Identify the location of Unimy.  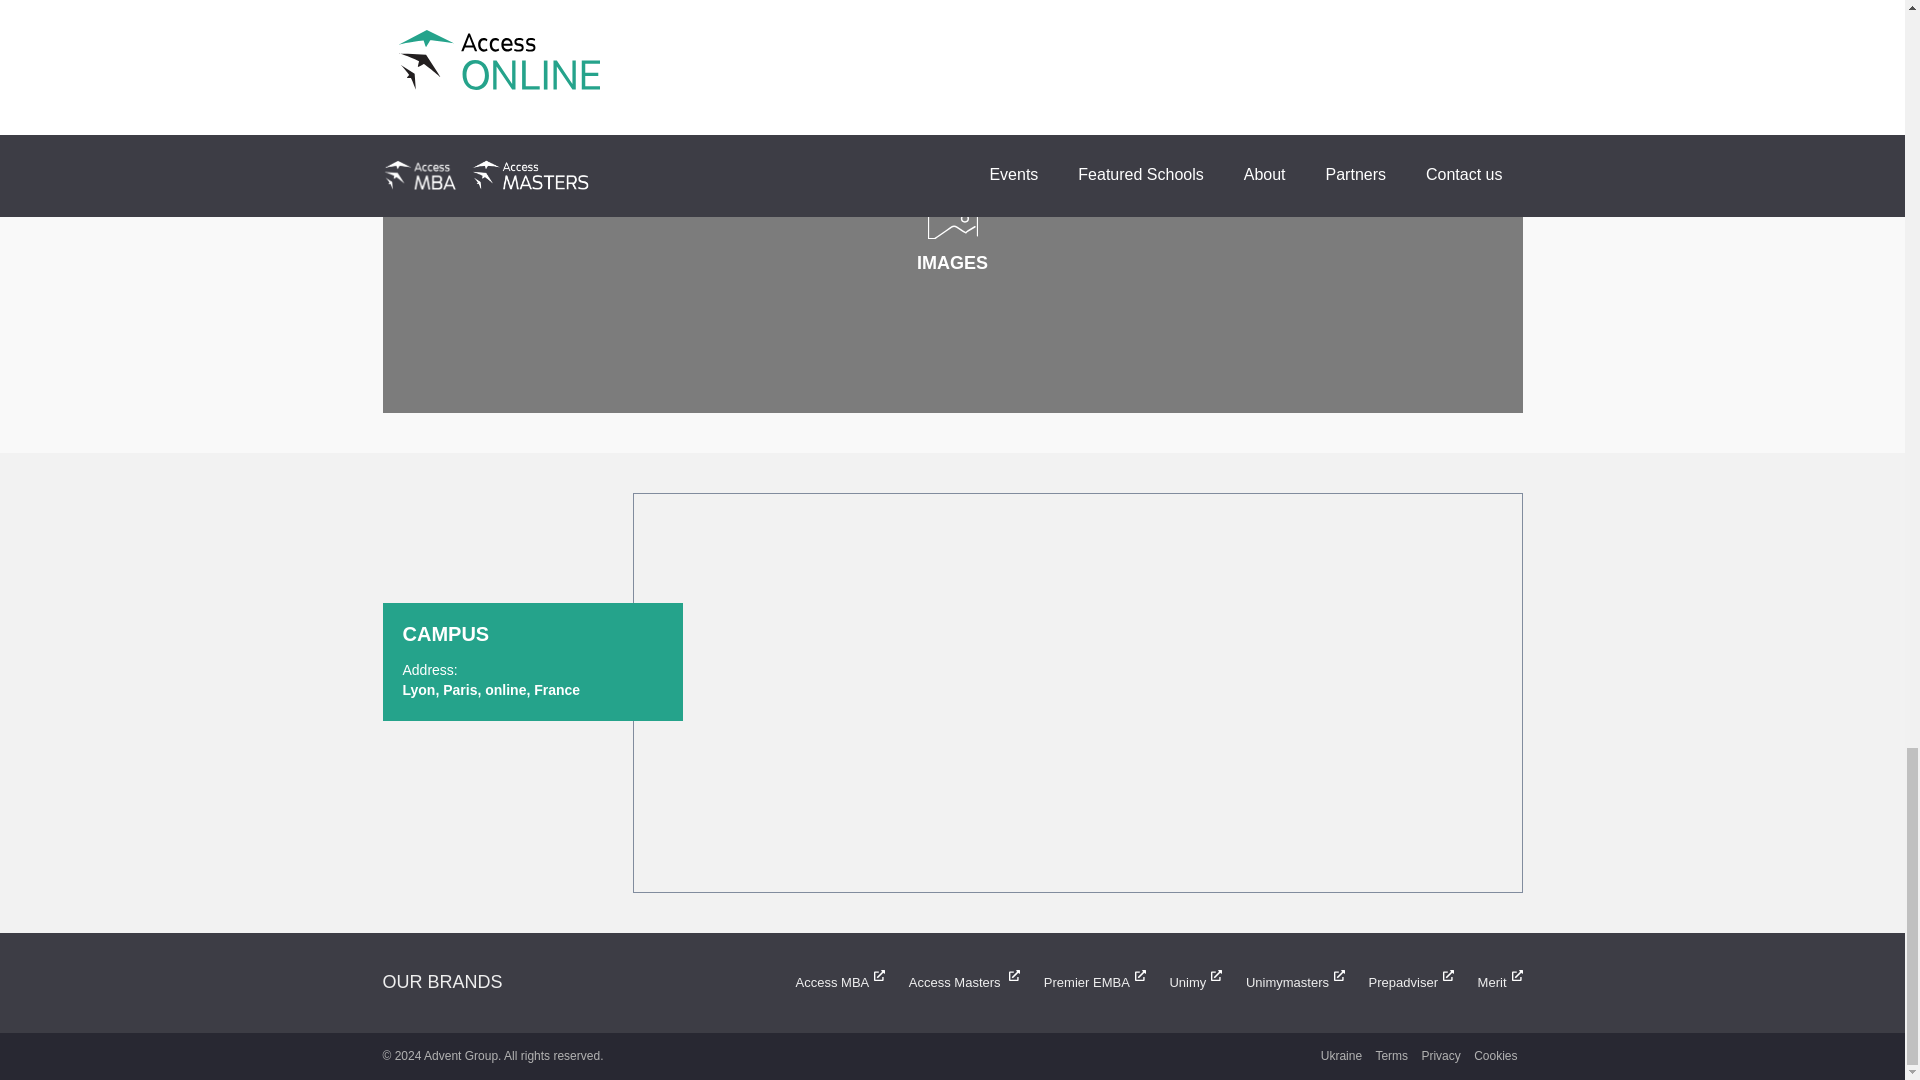
(1184, 982).